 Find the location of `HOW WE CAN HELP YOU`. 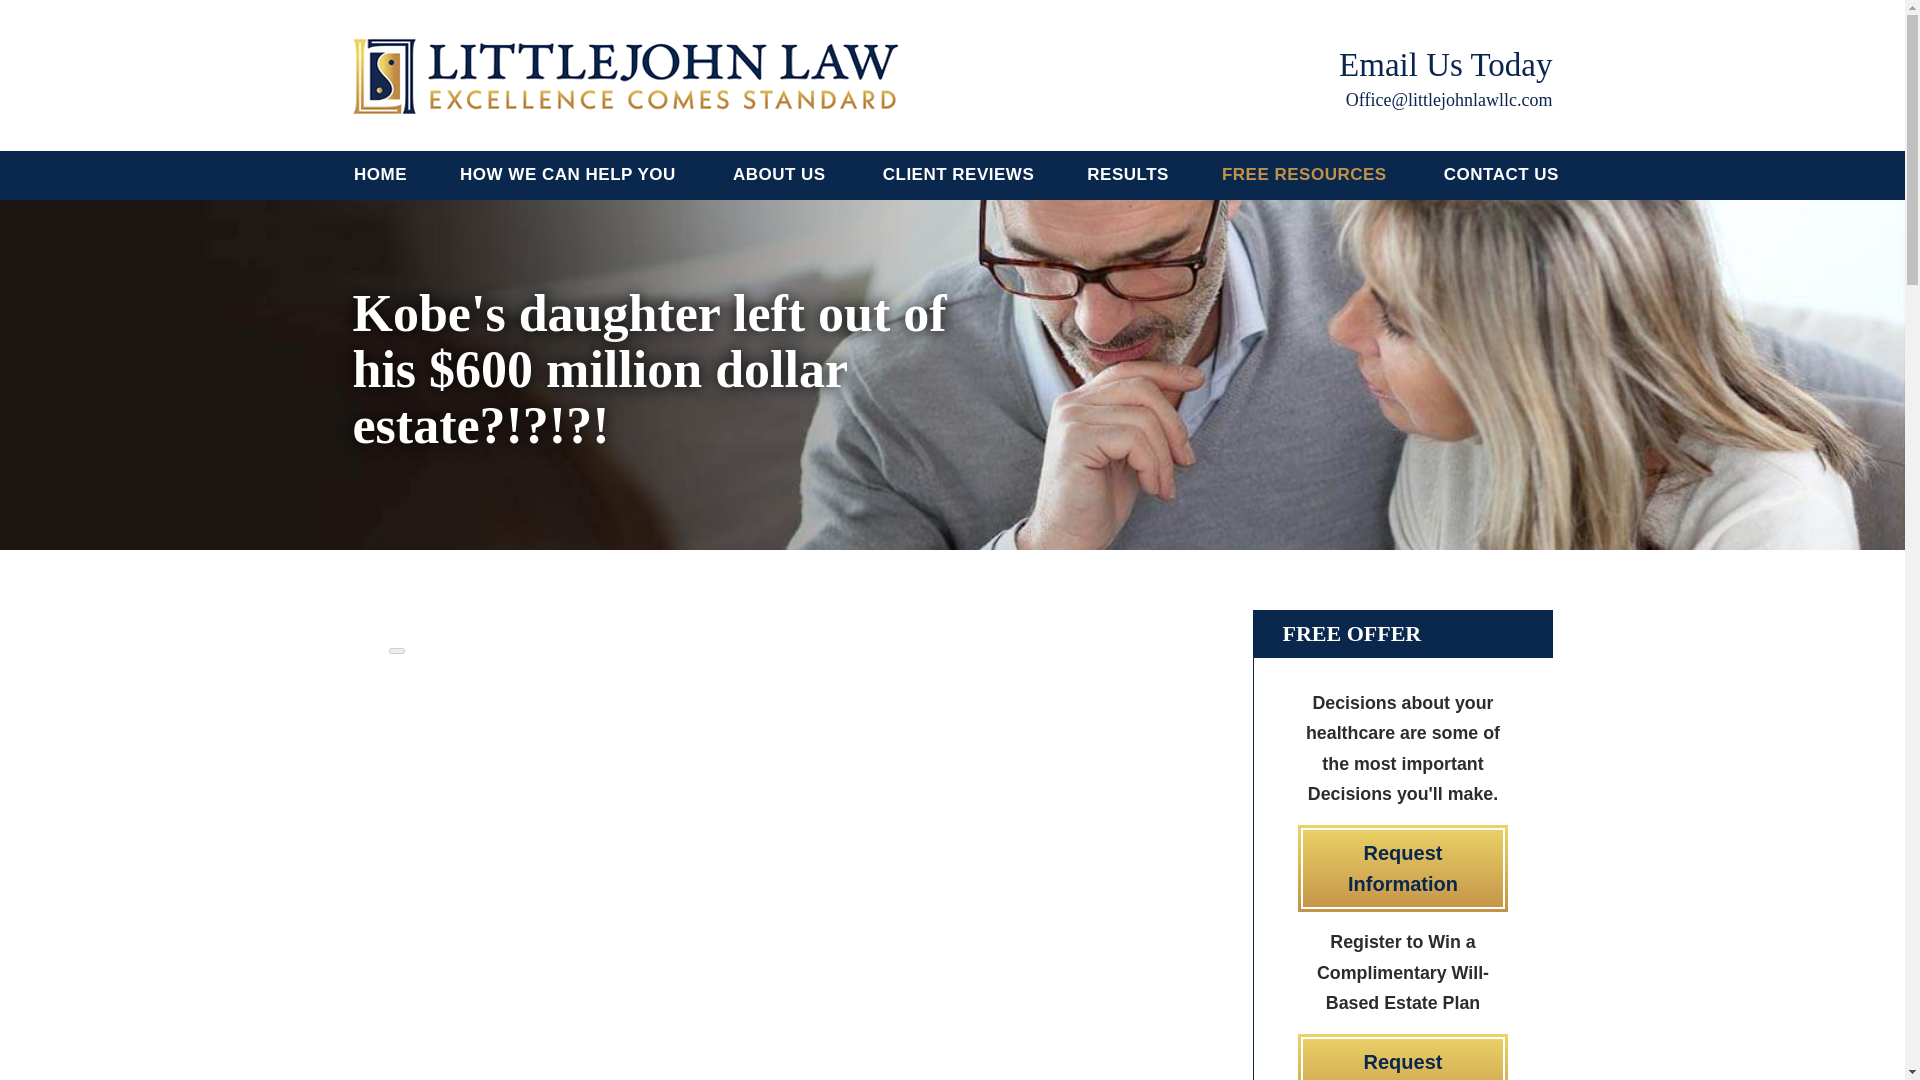

HOW WE CAN HELP YOU is located at coordinates (570, 175).